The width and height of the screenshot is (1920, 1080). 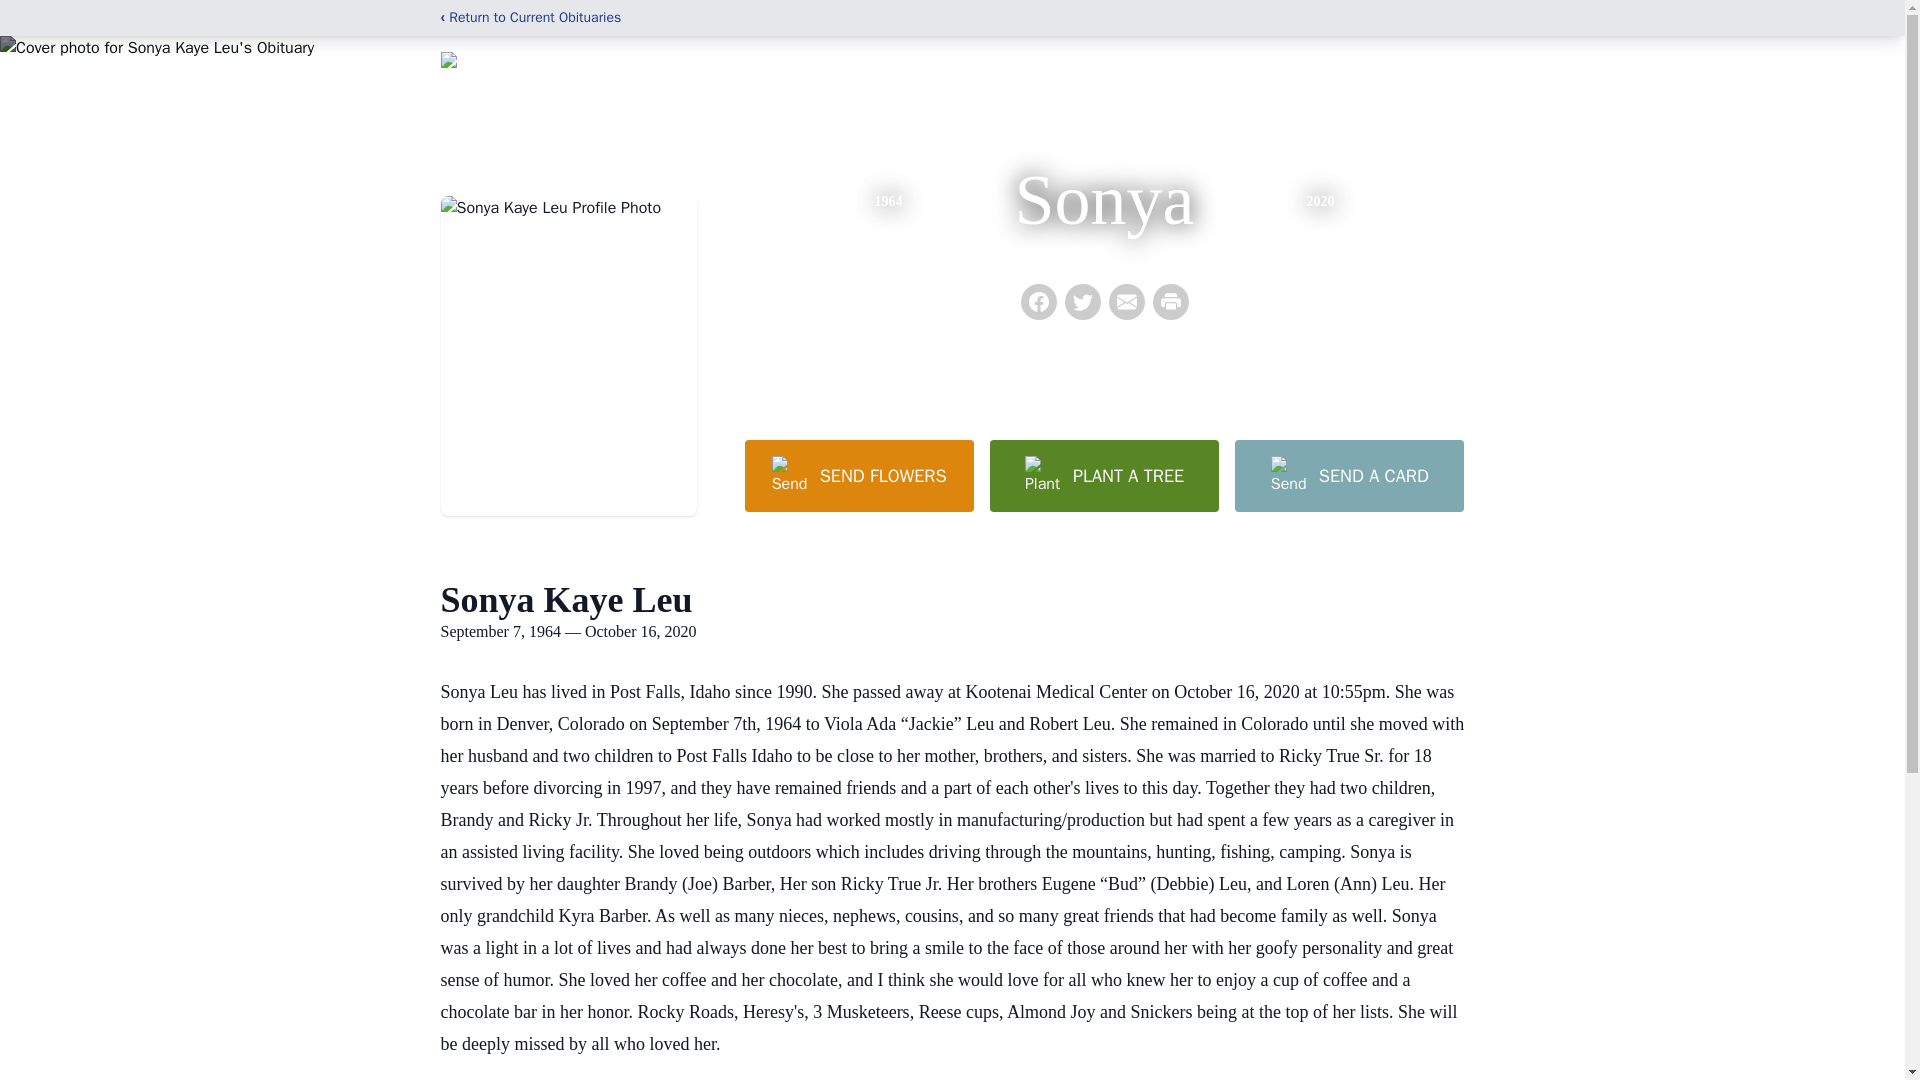 I want to click on PLANT A TREE, so click(x=1104, y=475).